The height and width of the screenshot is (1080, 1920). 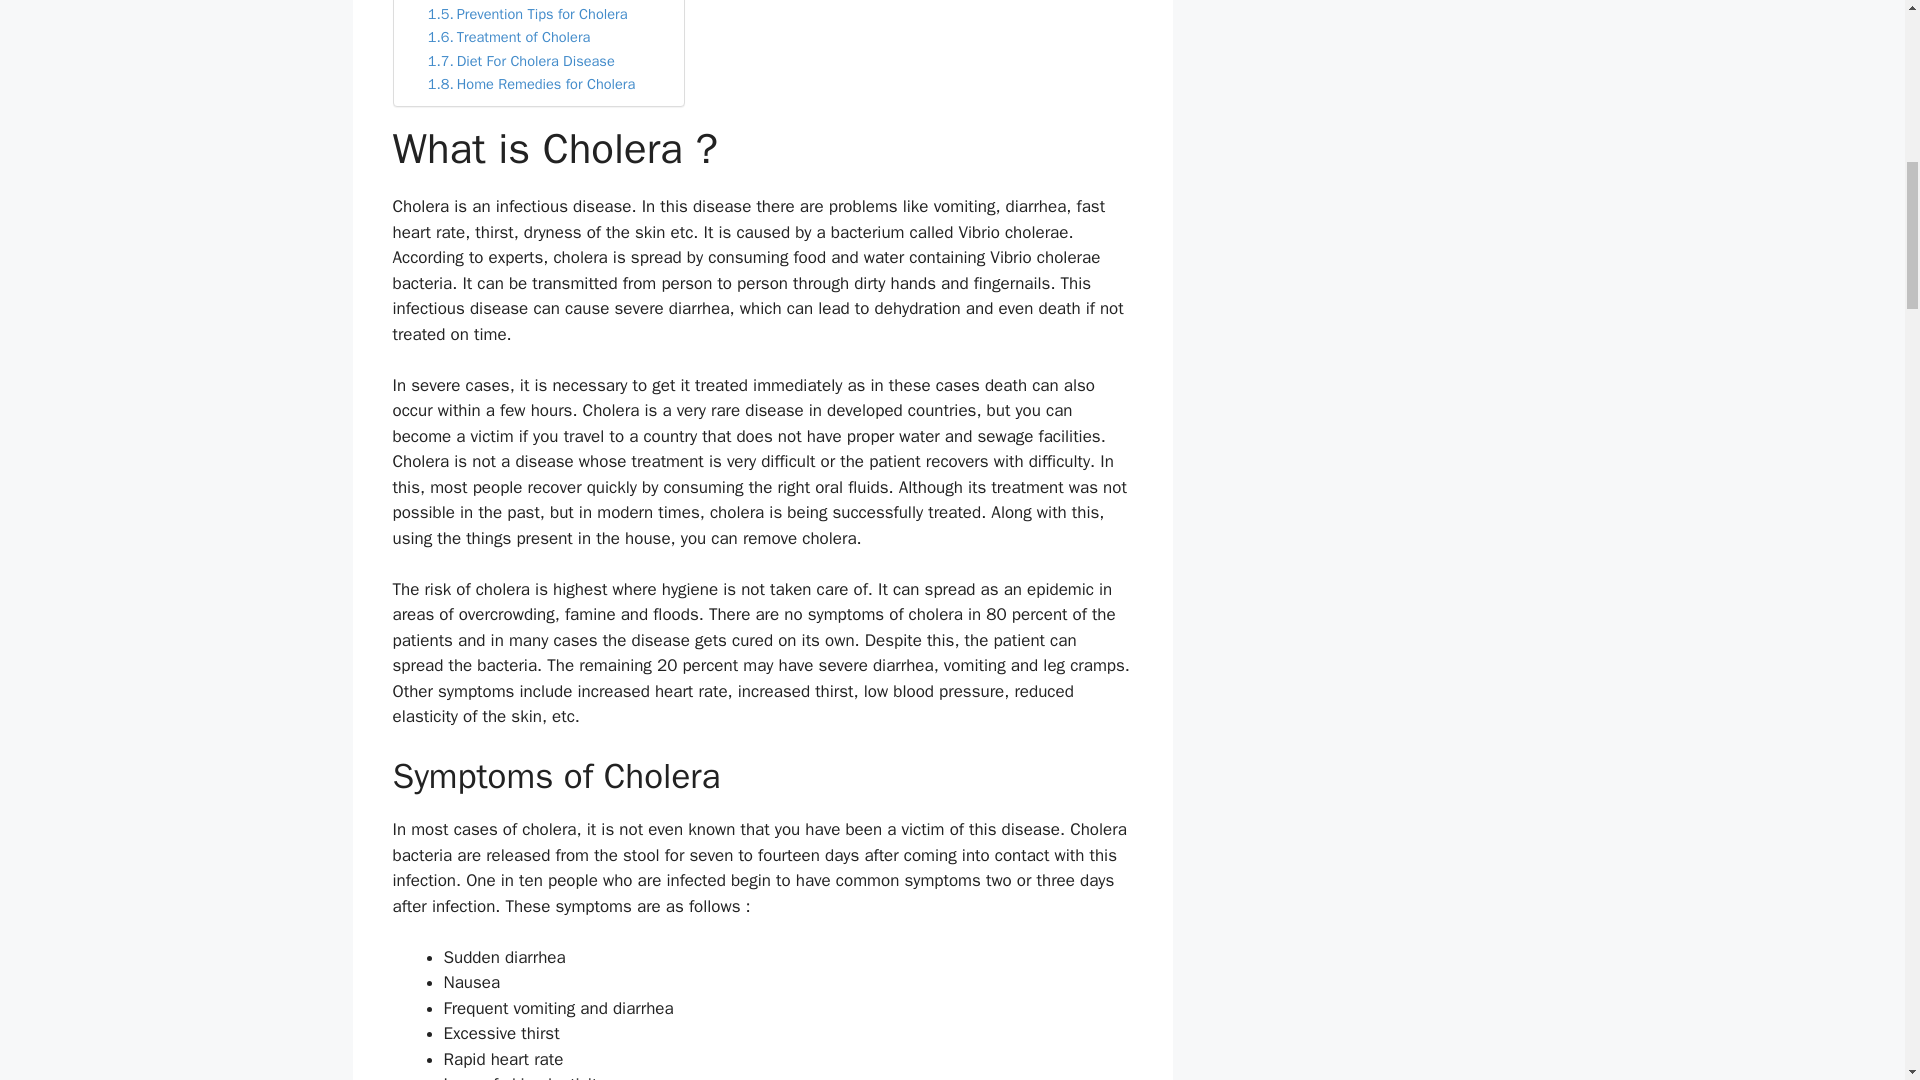 What do you see at coordinates (528, 14) in the screenshot?
I see `Prevention Tips for Cholera` at bounding box center [528, 14].